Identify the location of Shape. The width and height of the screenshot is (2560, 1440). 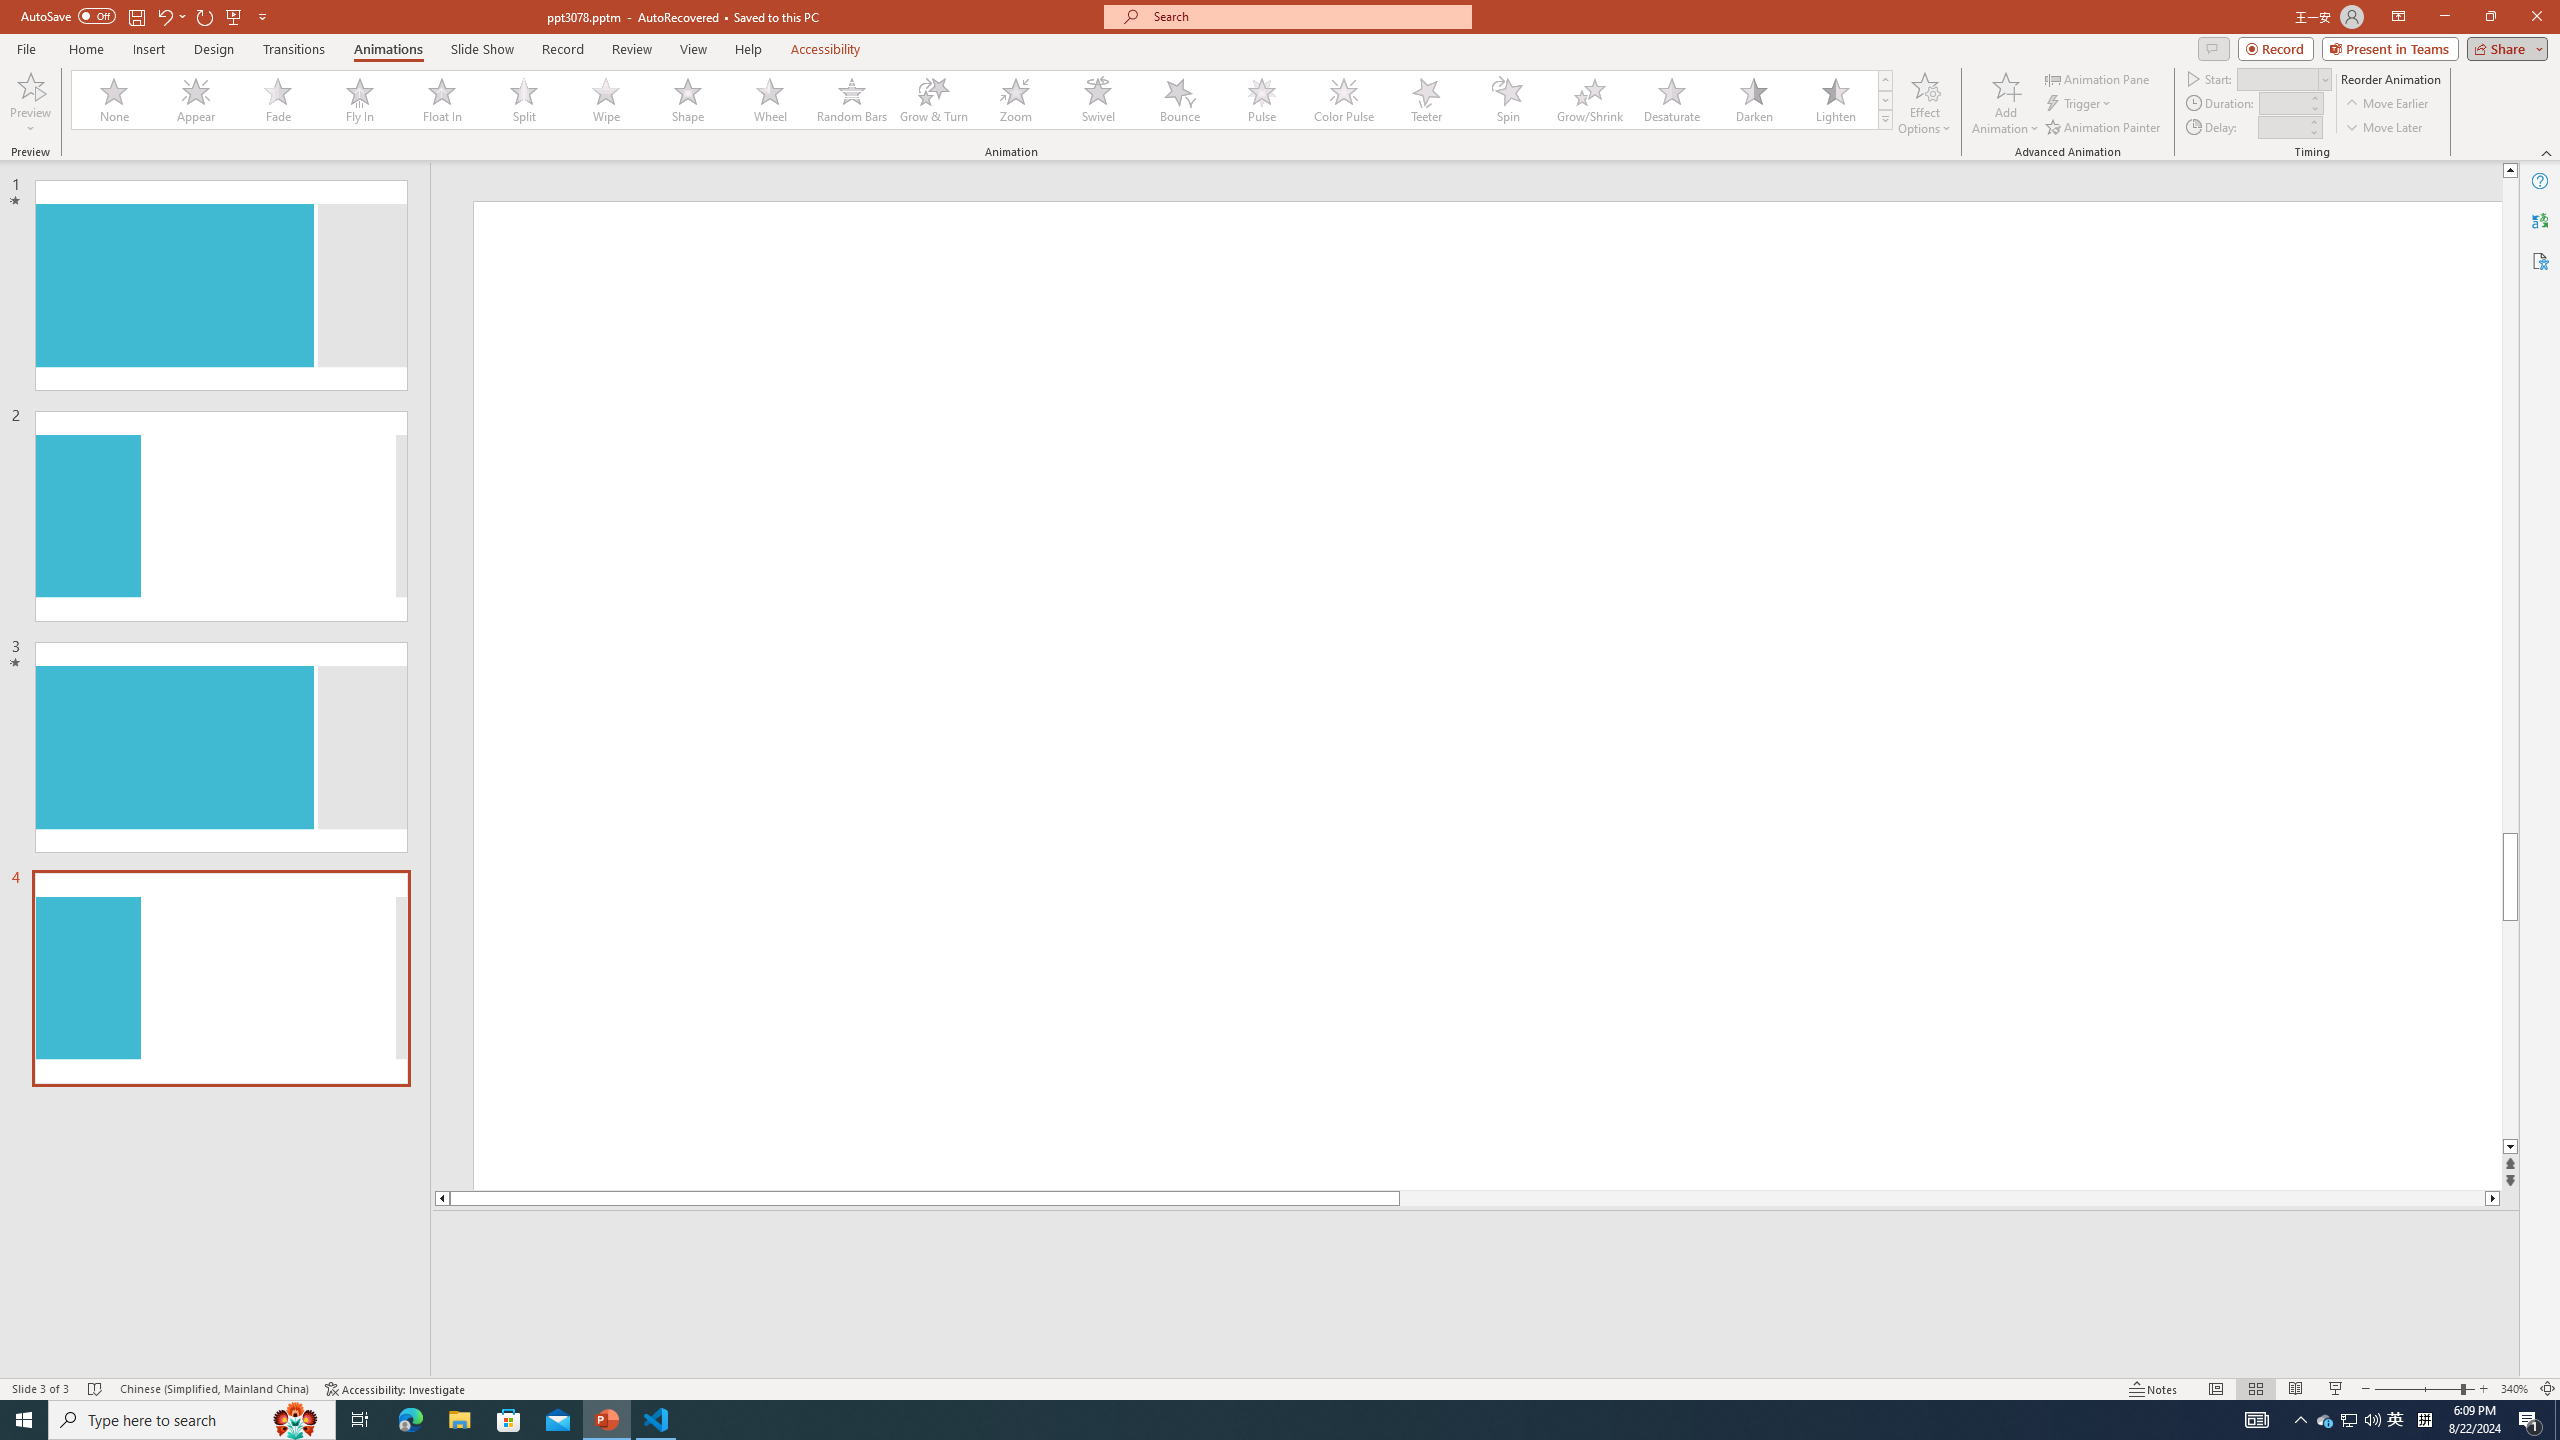
(688, 100).